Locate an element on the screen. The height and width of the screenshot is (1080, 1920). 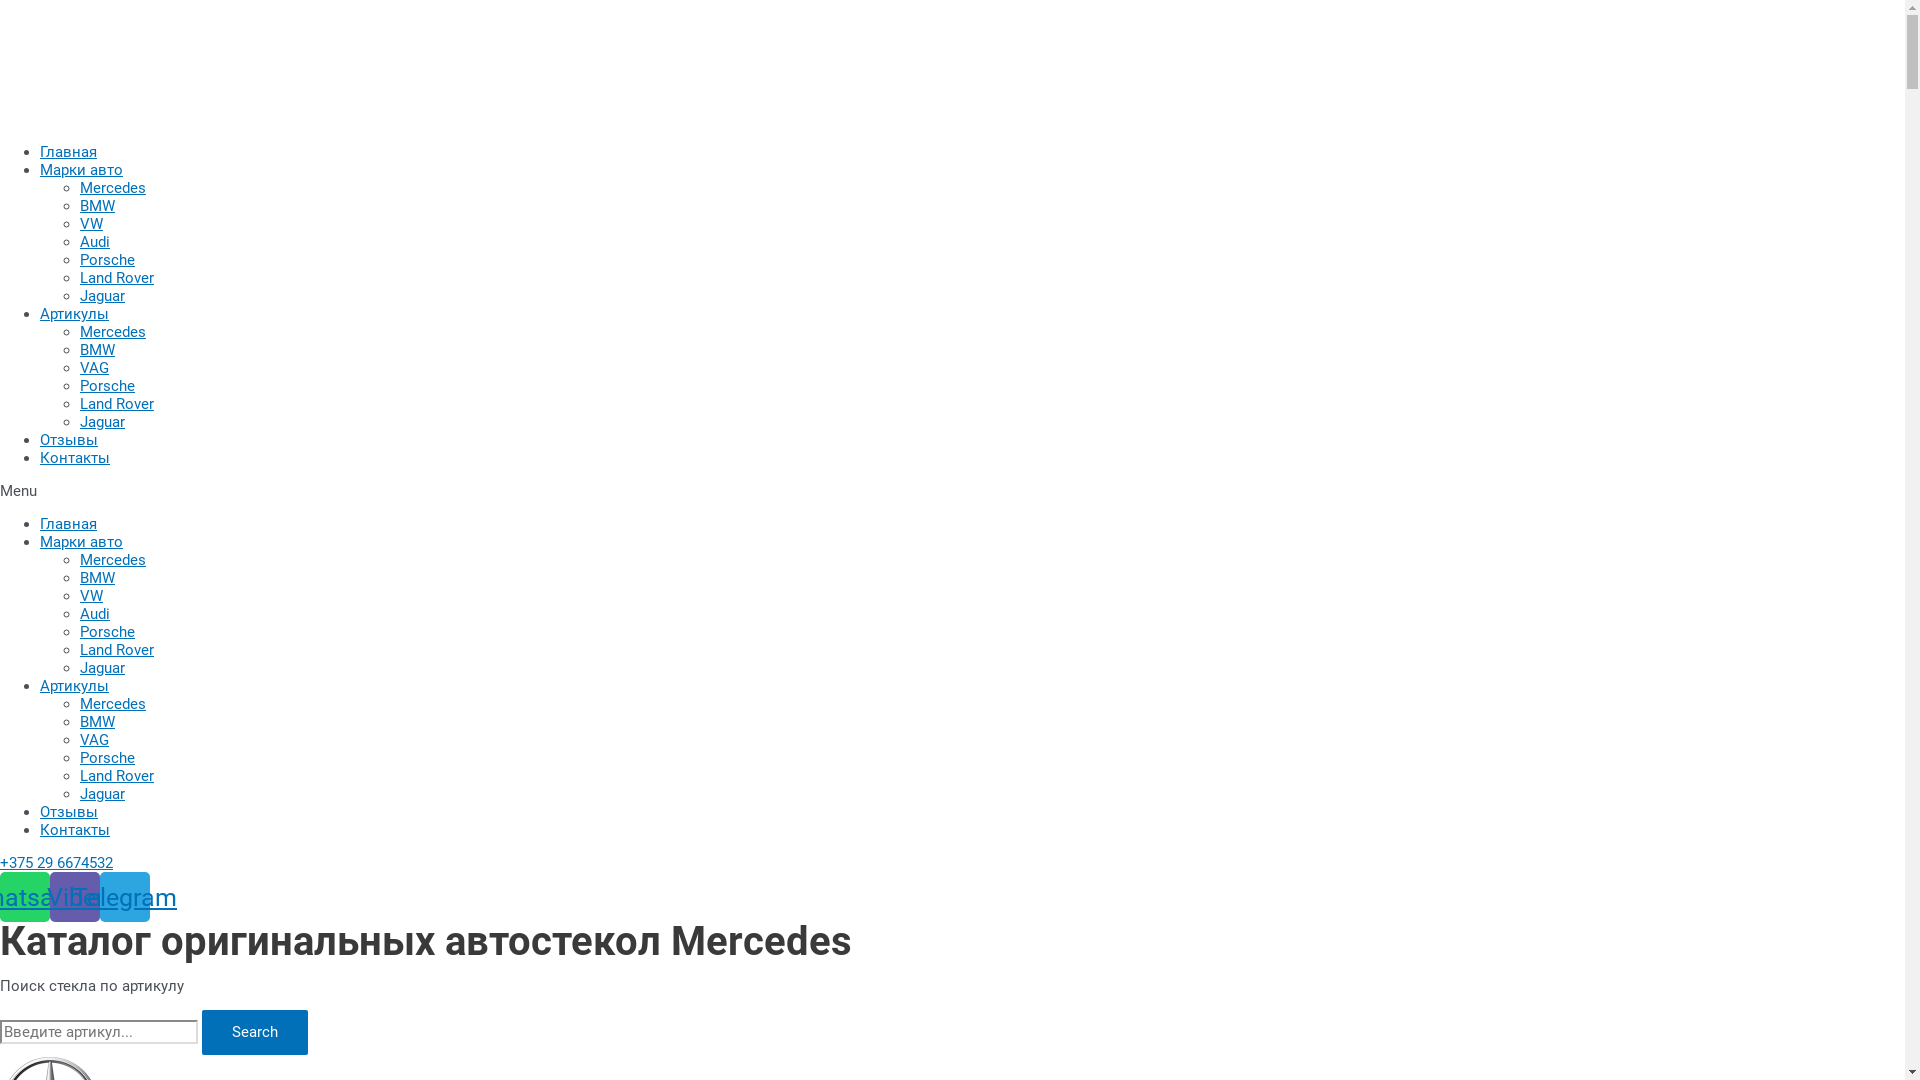
Land Rover is located at coordinates (117, 776).